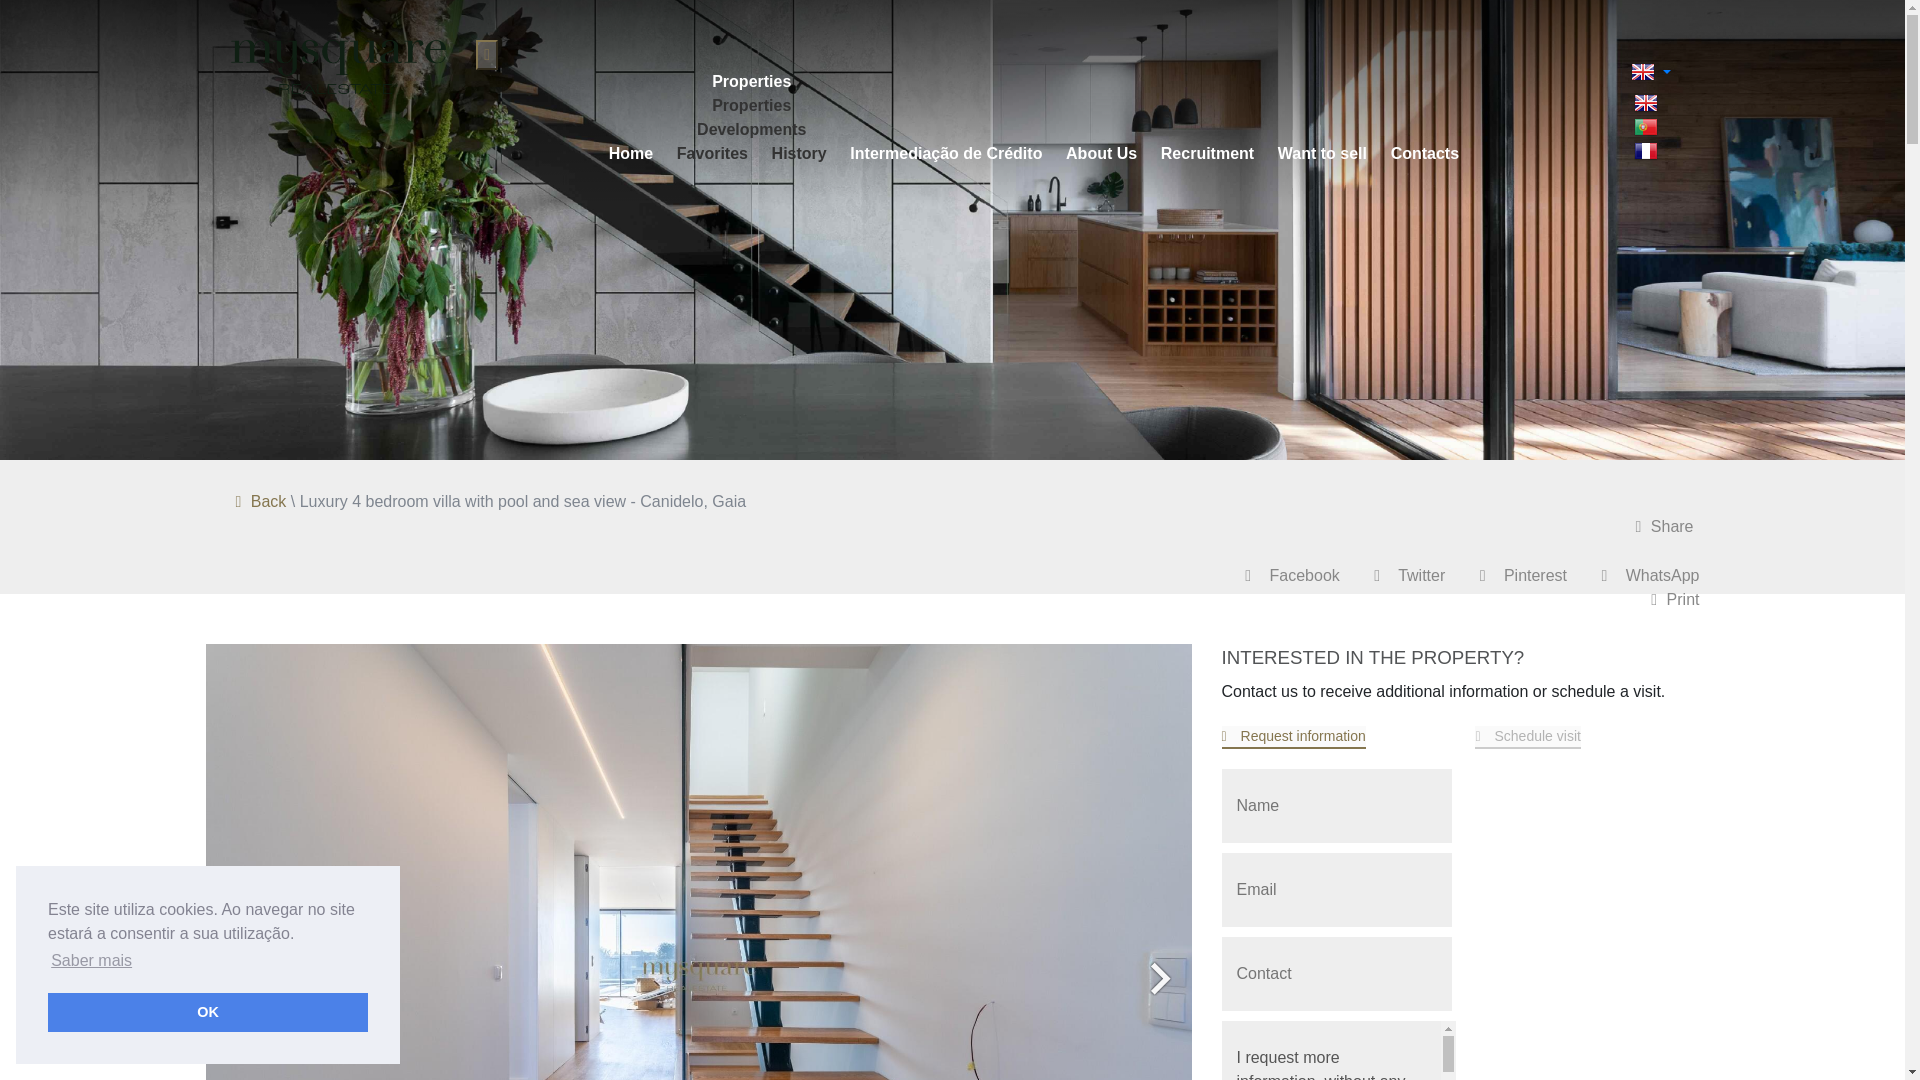  Describe the element at coordinates (630, 152) in the screenshot. I see `Home` at that location.